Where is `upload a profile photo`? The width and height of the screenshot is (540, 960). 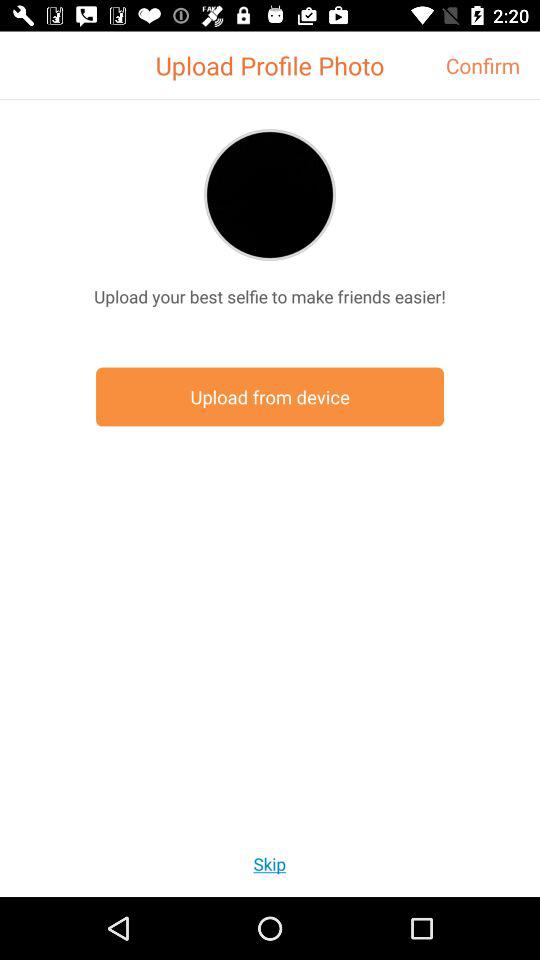 upload a profile photo is located at coordinates (270, 194).